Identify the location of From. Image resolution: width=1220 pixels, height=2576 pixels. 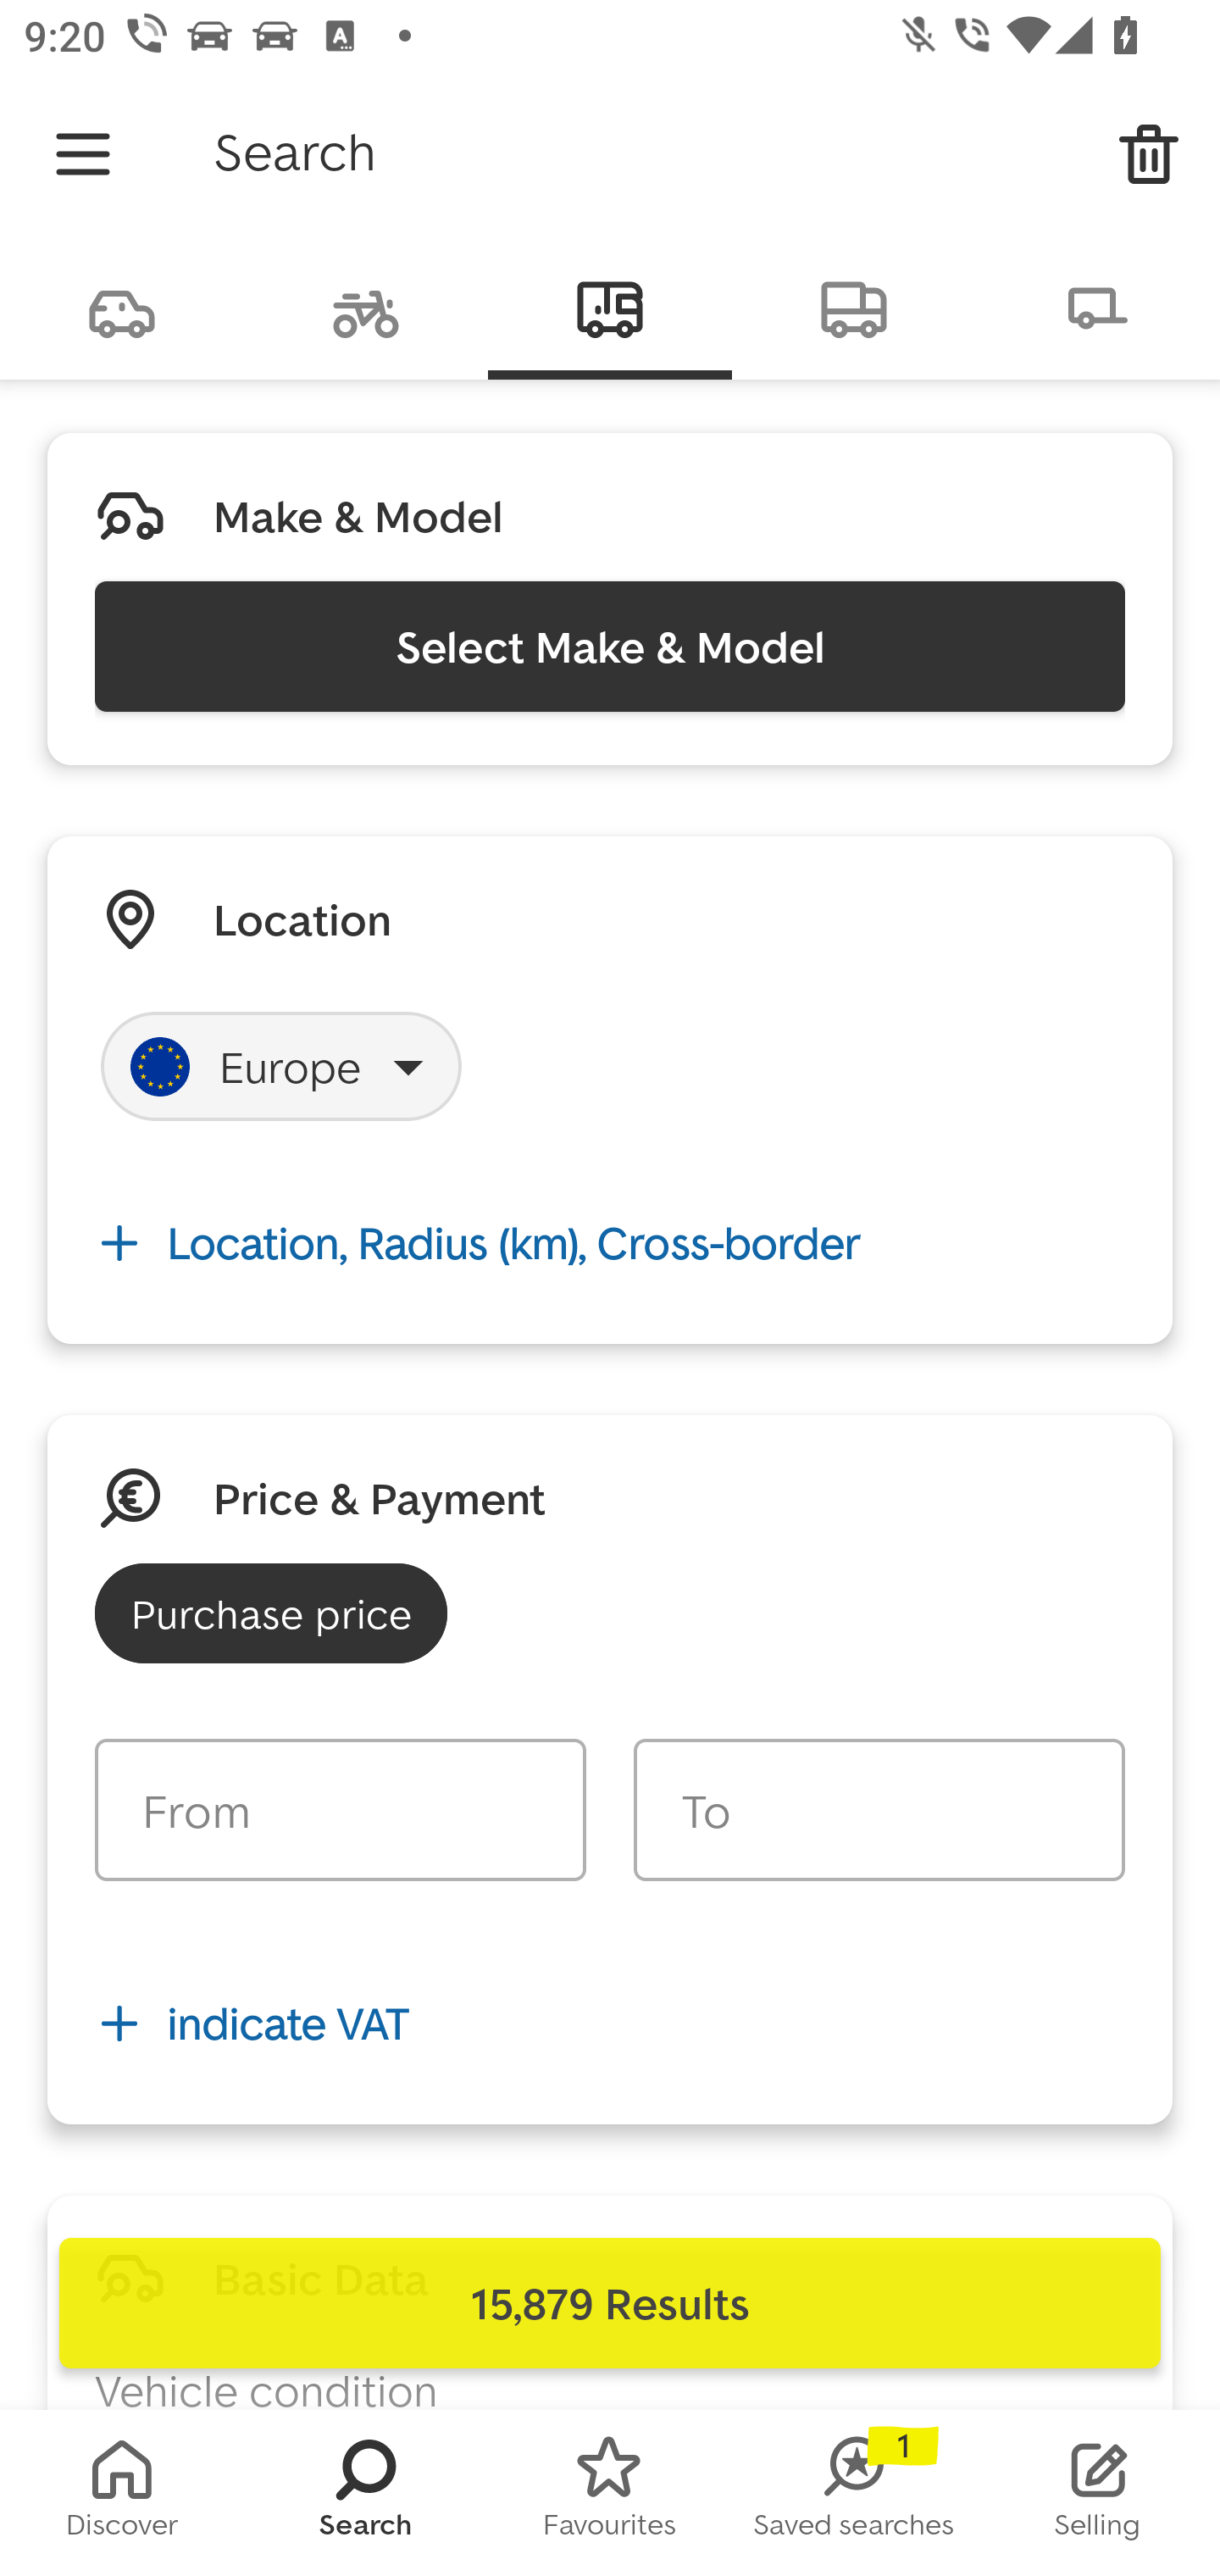
(341, 1810).